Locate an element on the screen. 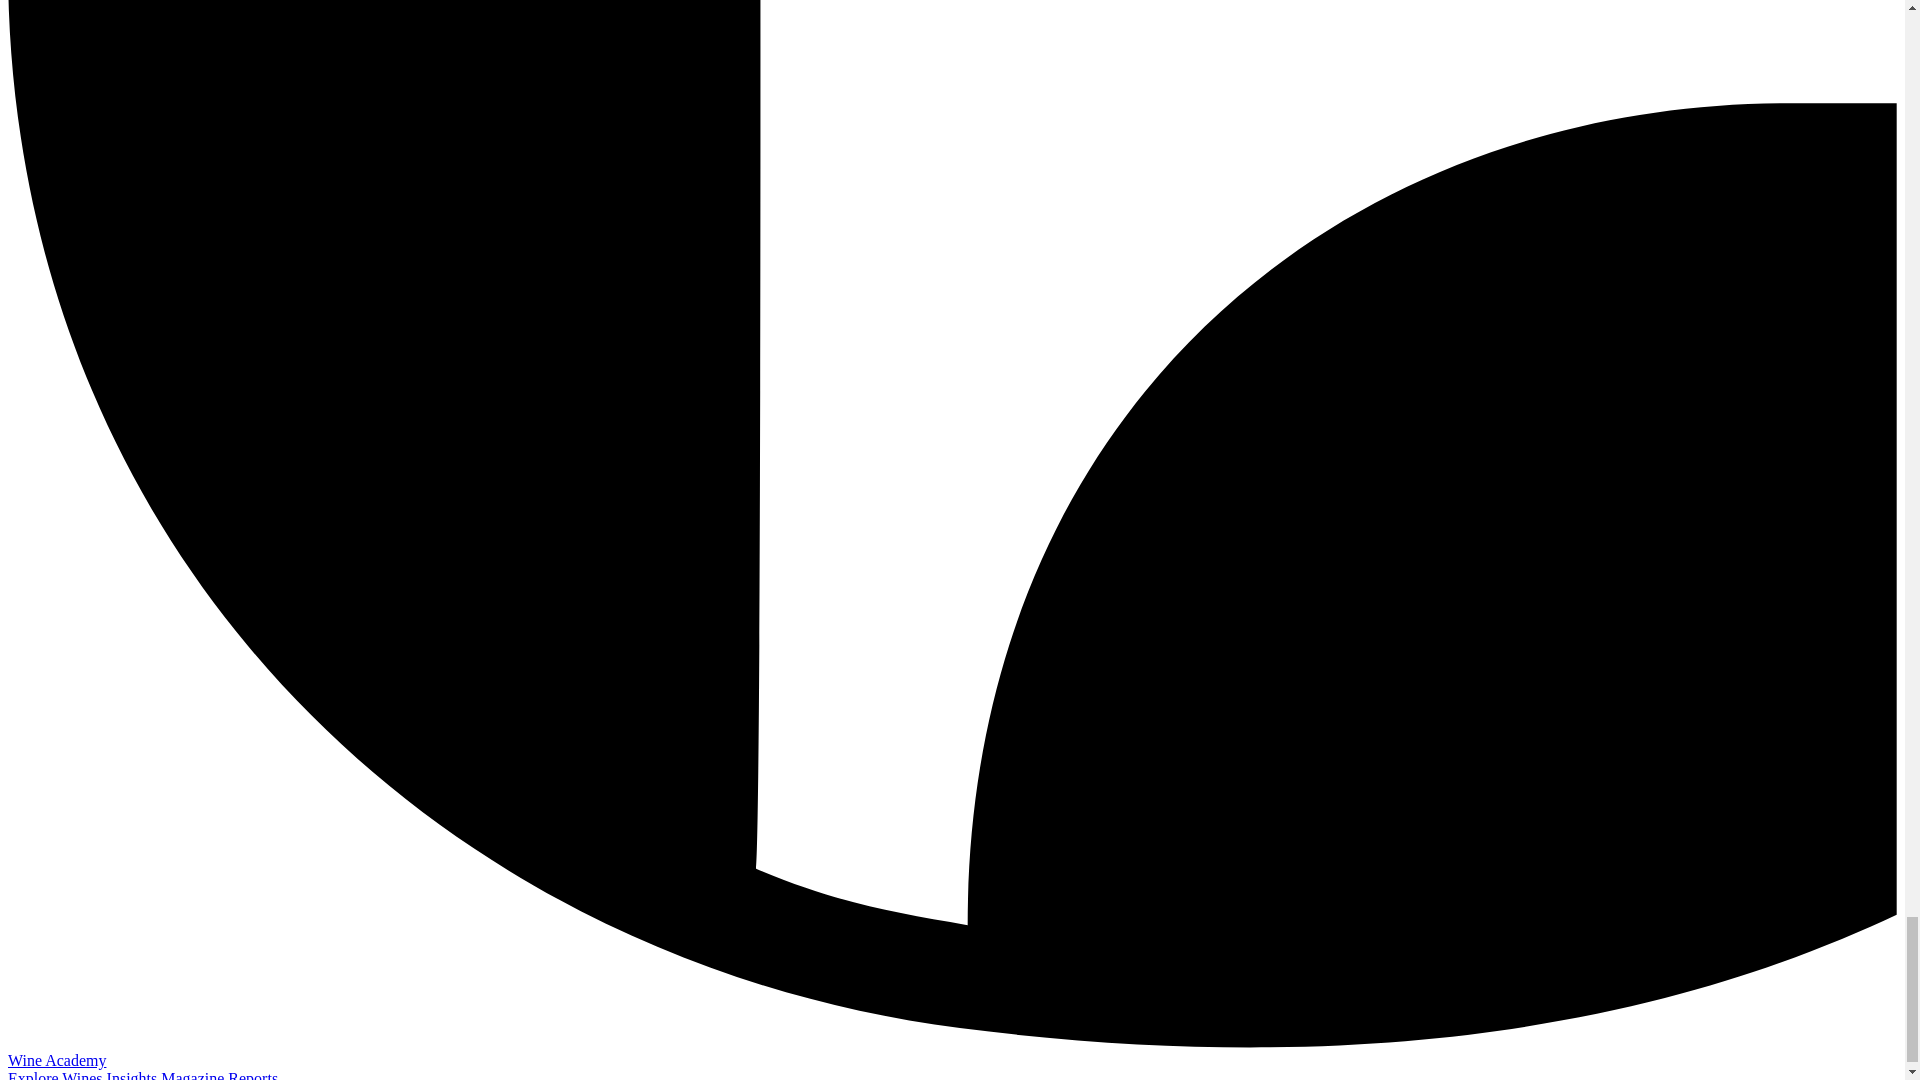 The image size is (1920, 1080). Wine Academy is located at coordinates (56, 1060).